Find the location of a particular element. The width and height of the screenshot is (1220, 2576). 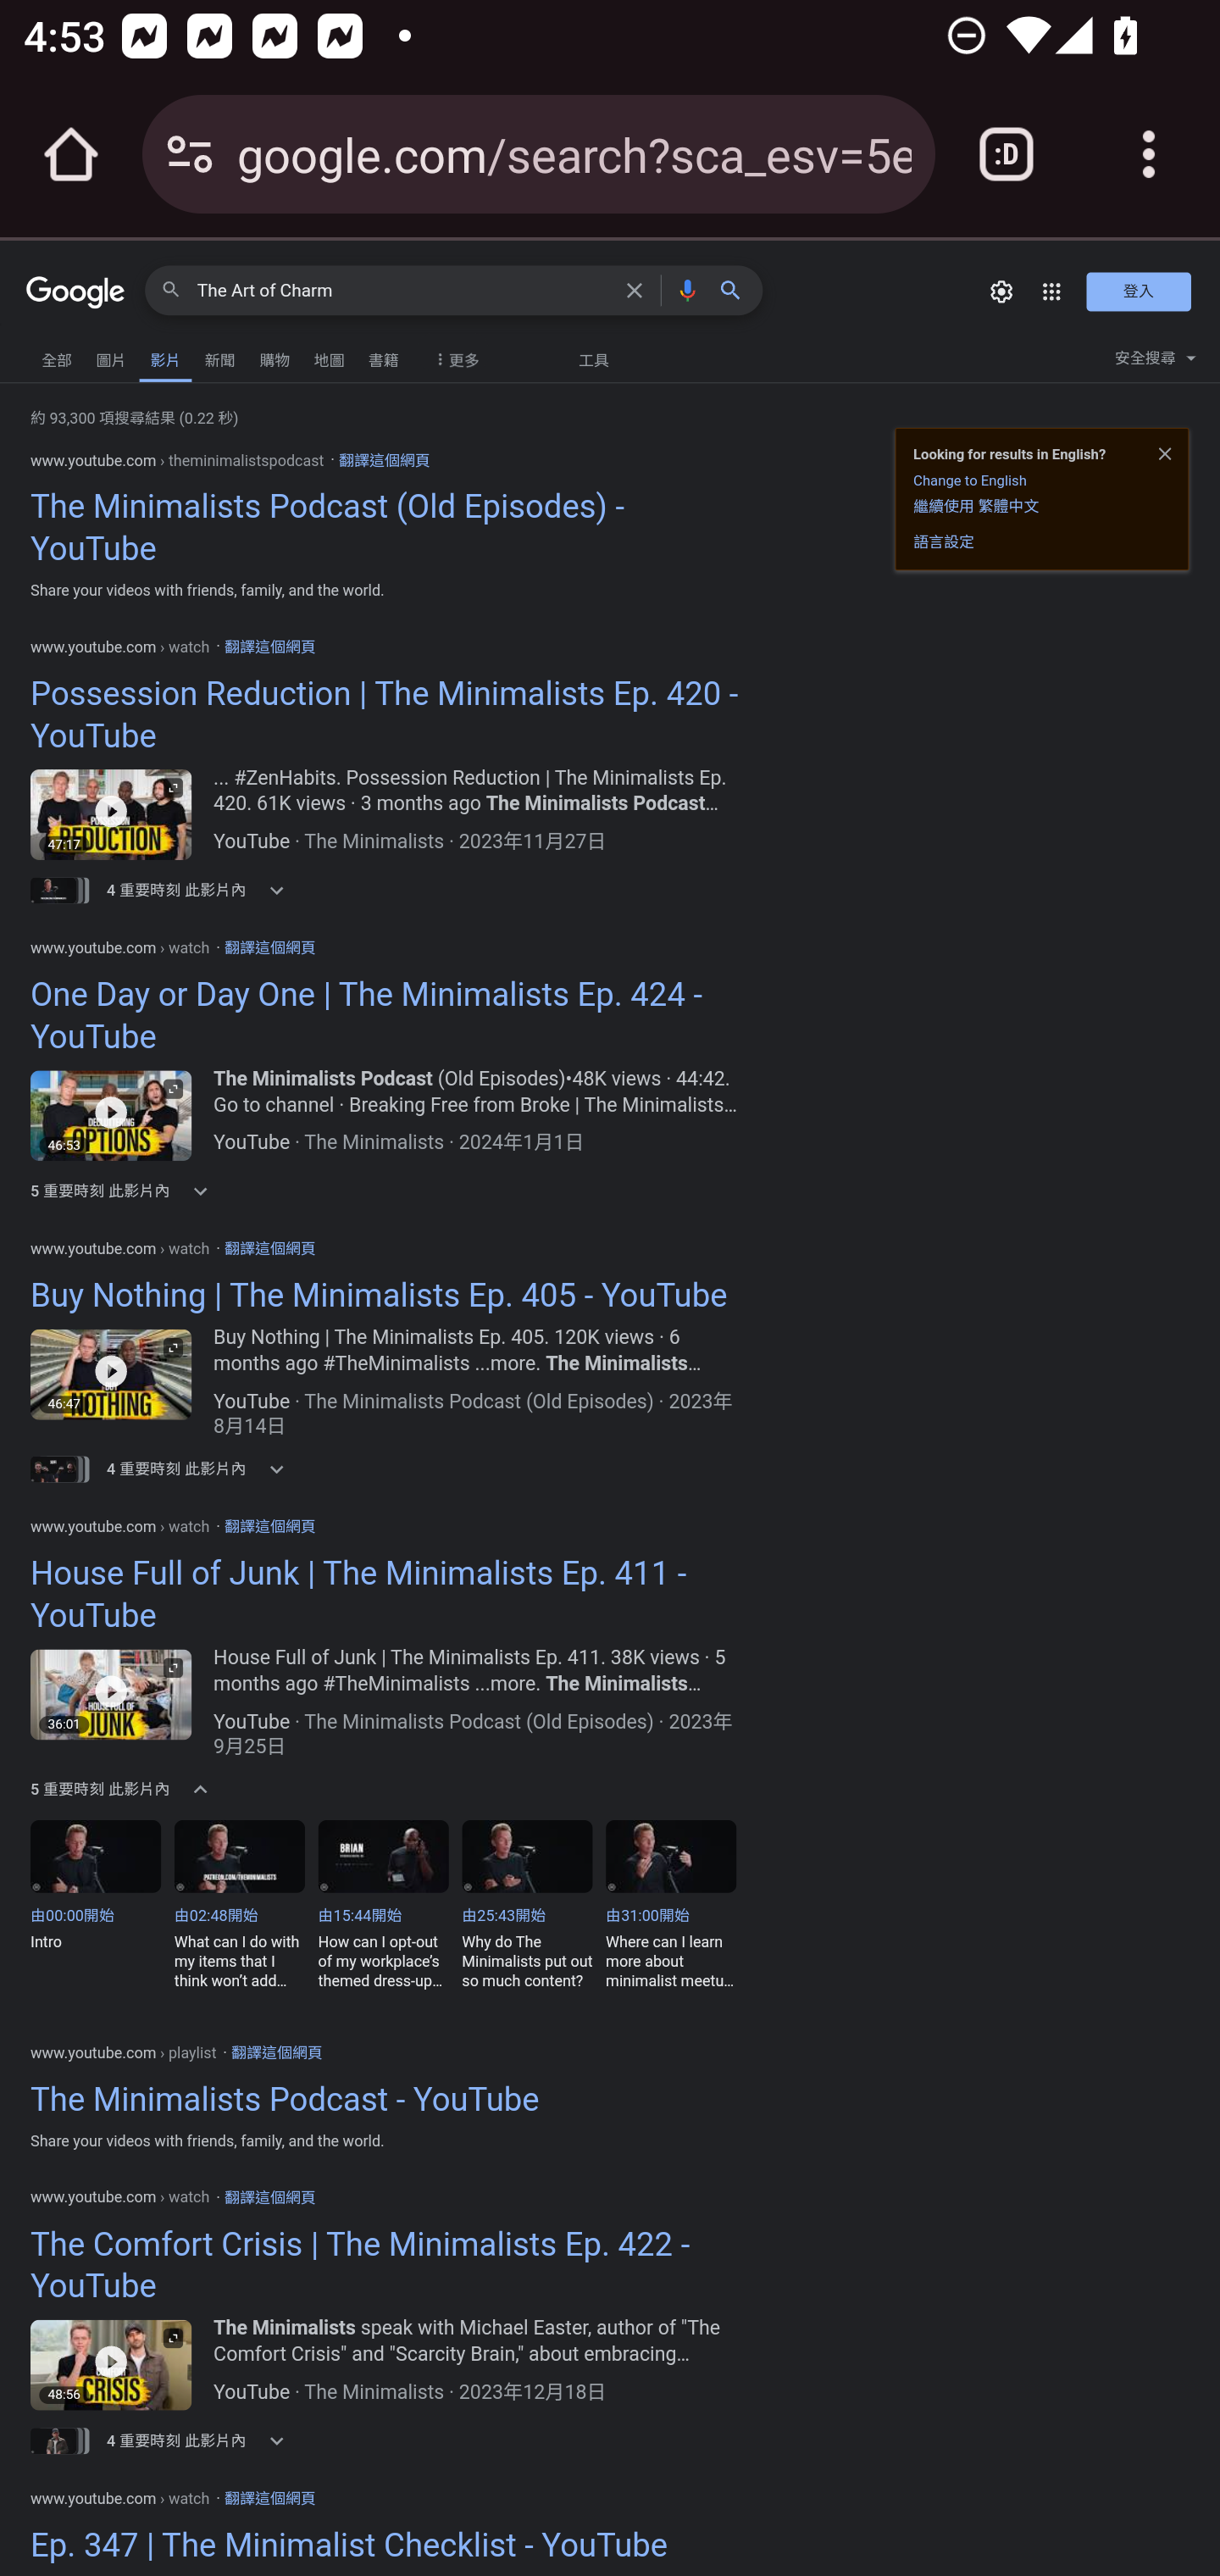

安全搜尋 is located at coordinates (1154, 361).